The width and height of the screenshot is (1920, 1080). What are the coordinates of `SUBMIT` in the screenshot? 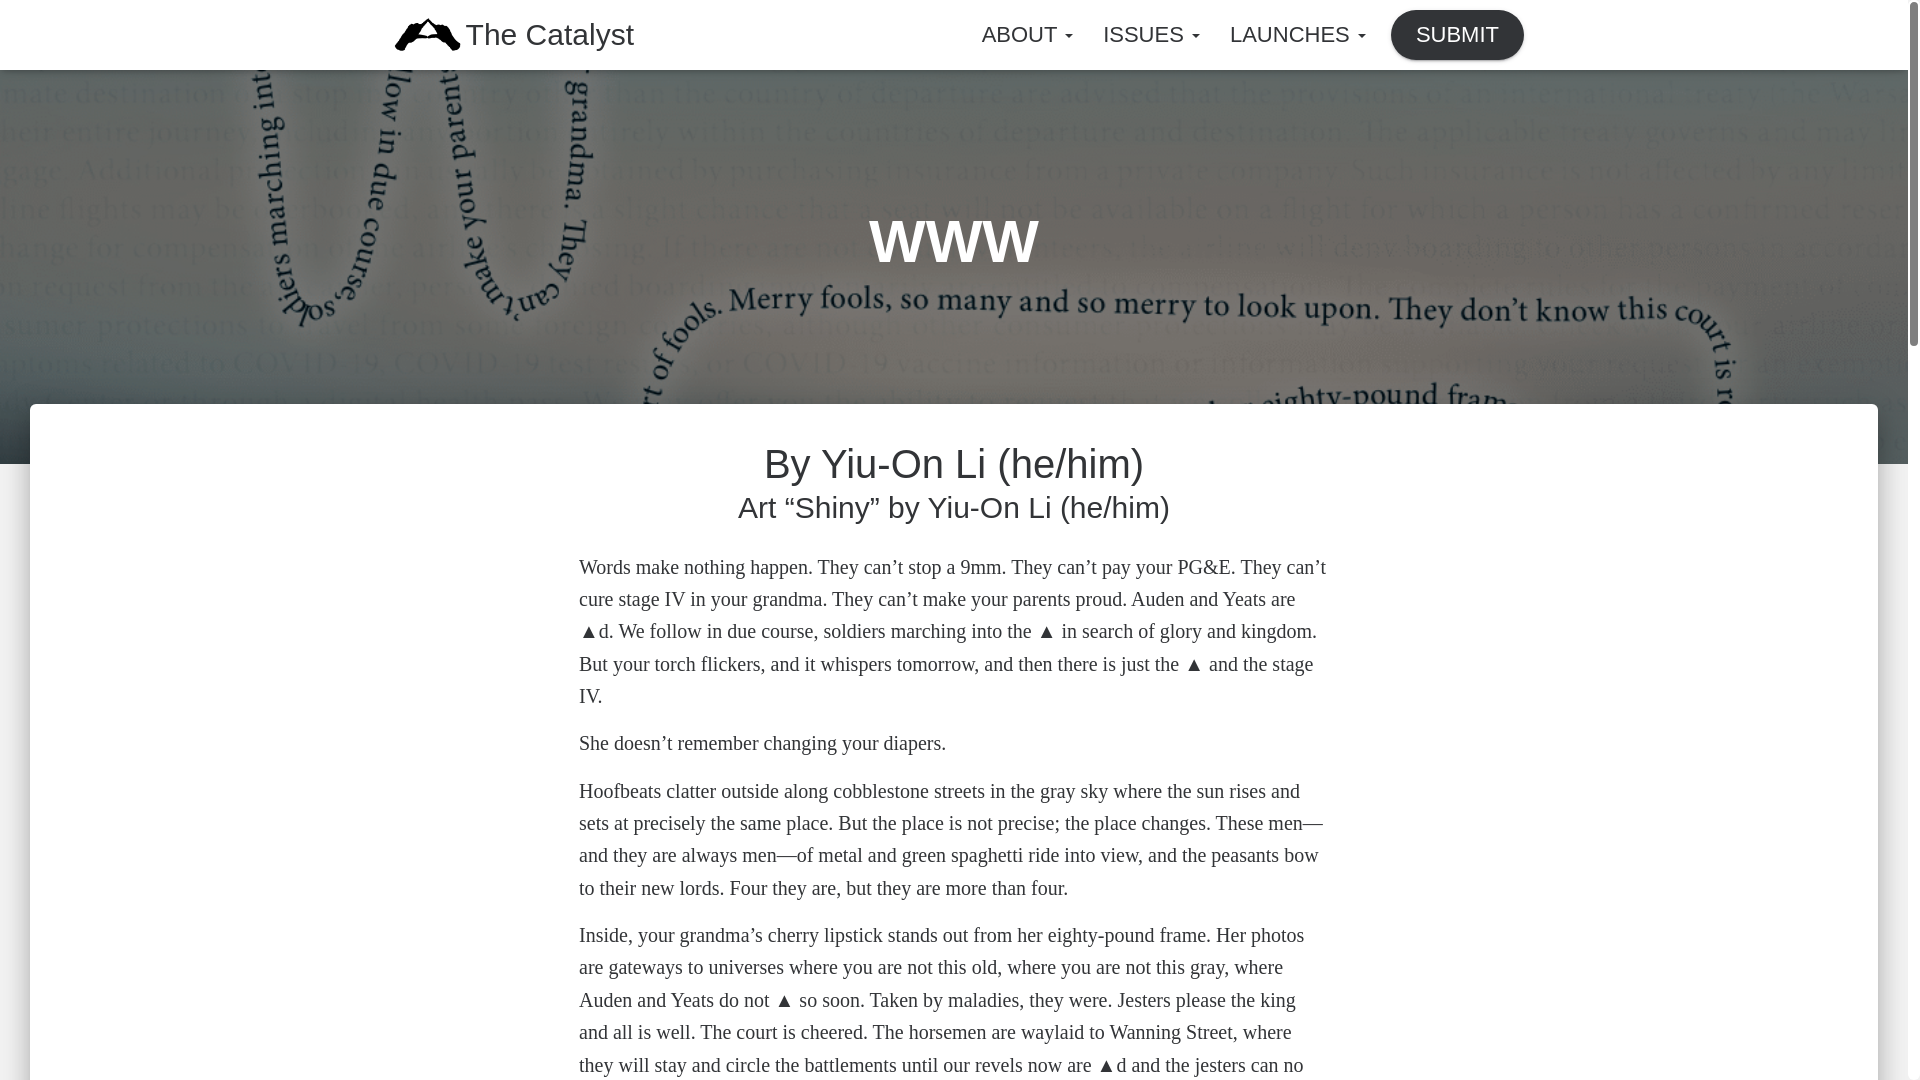 It's located at (1458, 34).